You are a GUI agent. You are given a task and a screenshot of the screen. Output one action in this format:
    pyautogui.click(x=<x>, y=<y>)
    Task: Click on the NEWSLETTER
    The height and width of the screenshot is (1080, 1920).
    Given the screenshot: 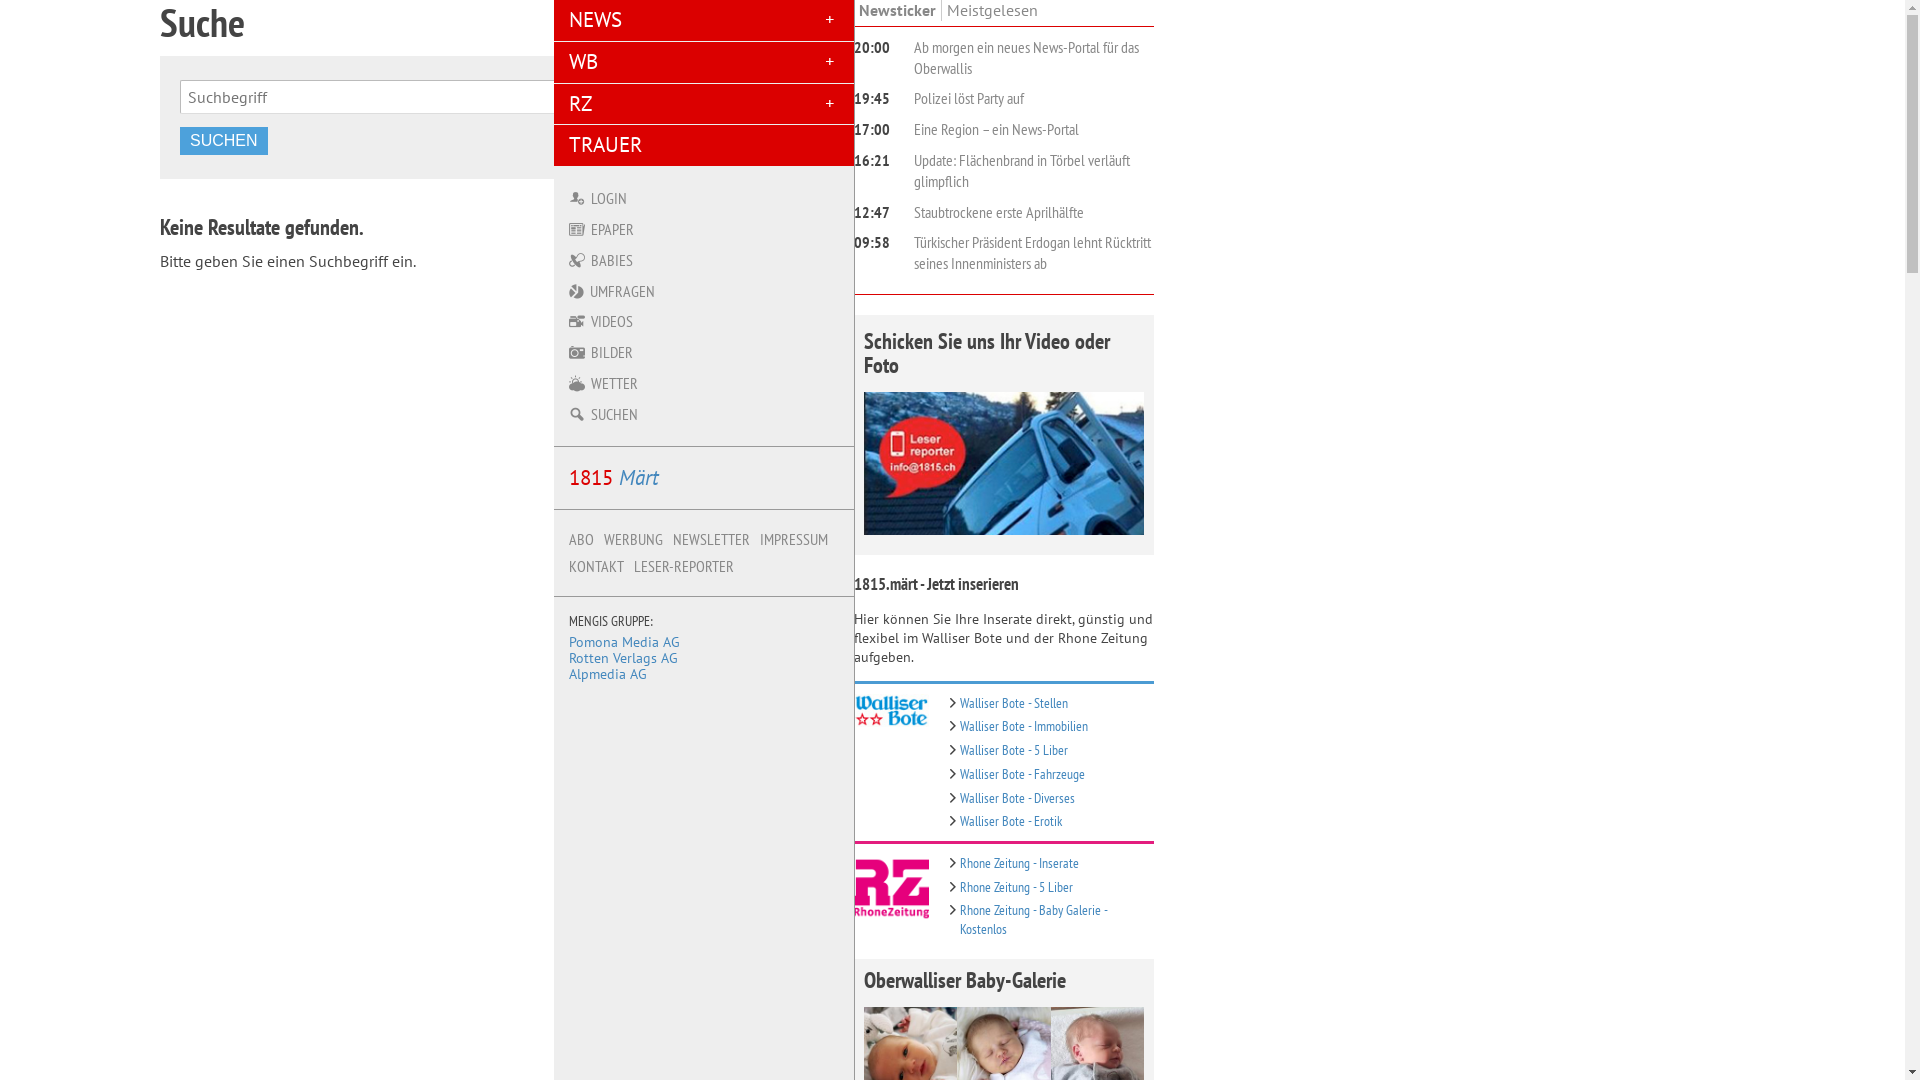 What is the action you would take?
    pyautogui.click(x=712, y=540)
    